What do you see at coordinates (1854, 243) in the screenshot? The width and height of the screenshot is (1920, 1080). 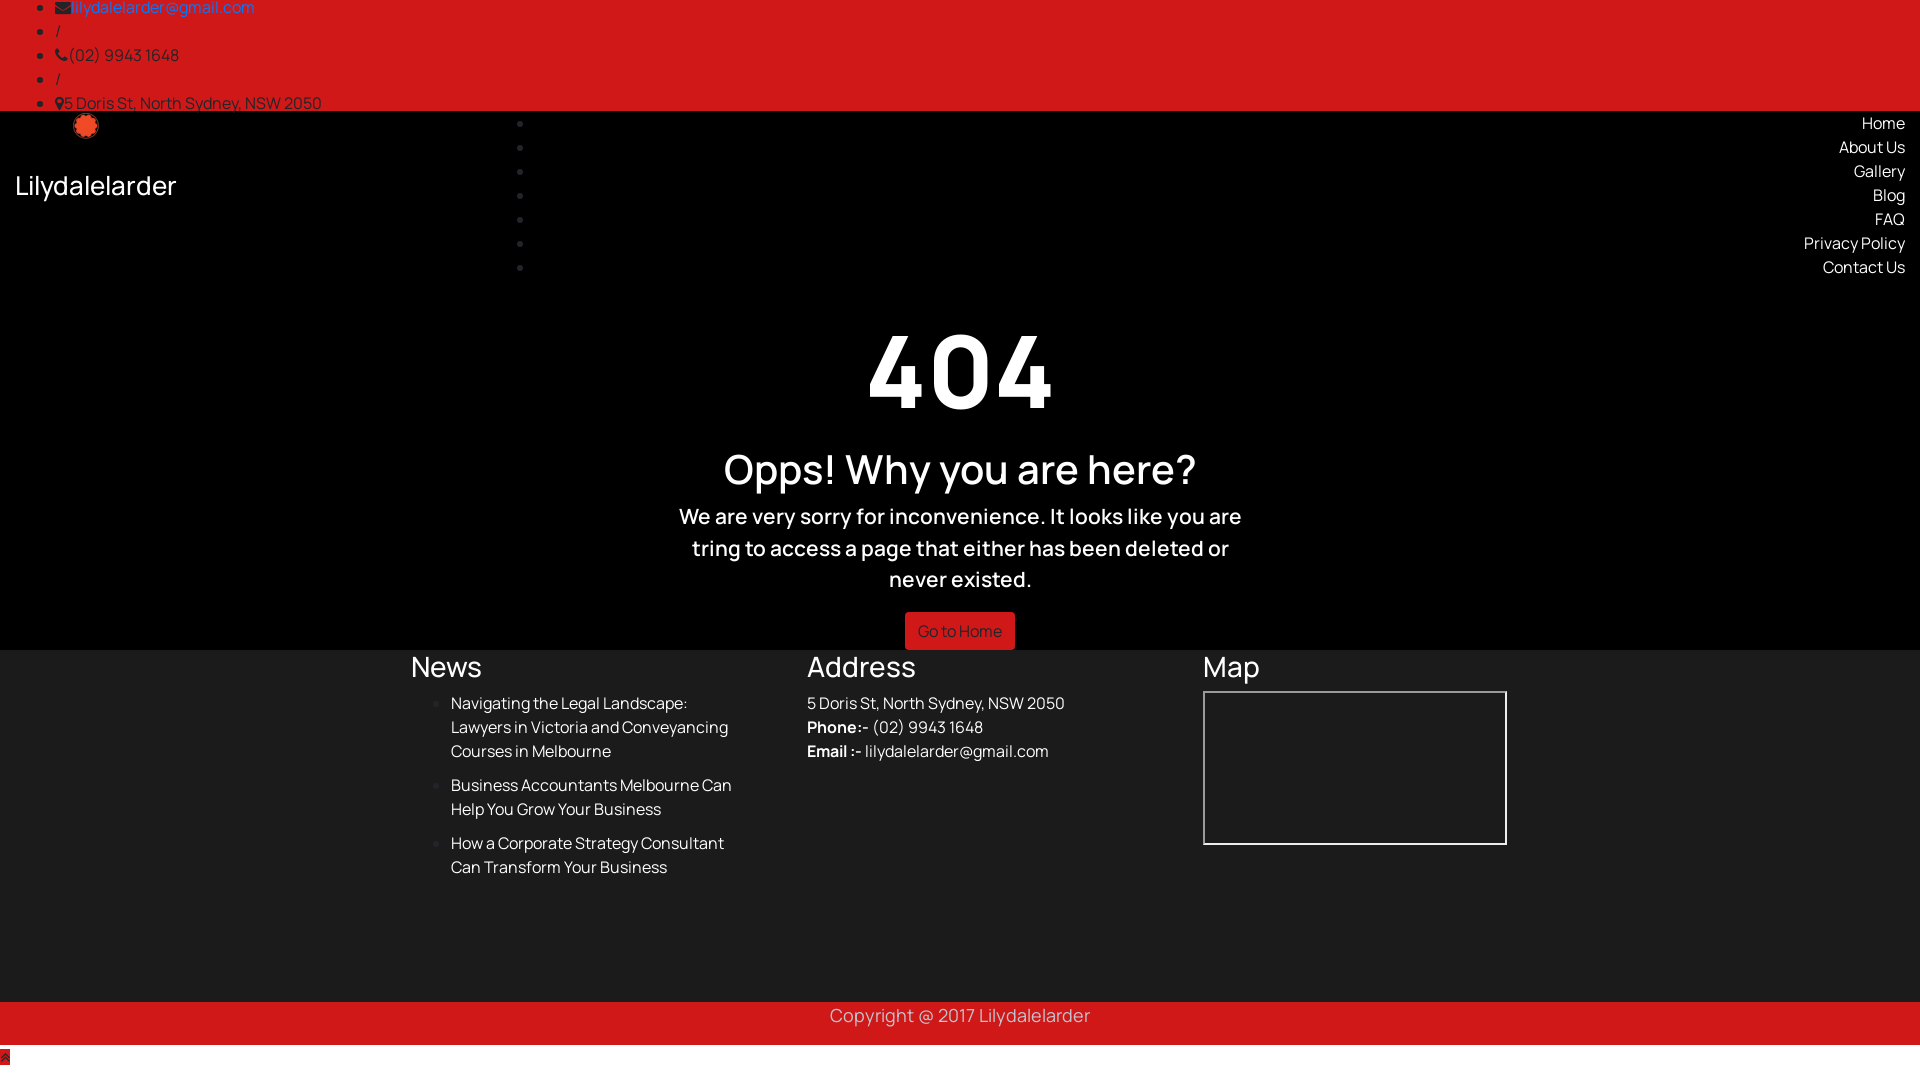 I see `Privacy Policy` at bounding box center [1854, 243].